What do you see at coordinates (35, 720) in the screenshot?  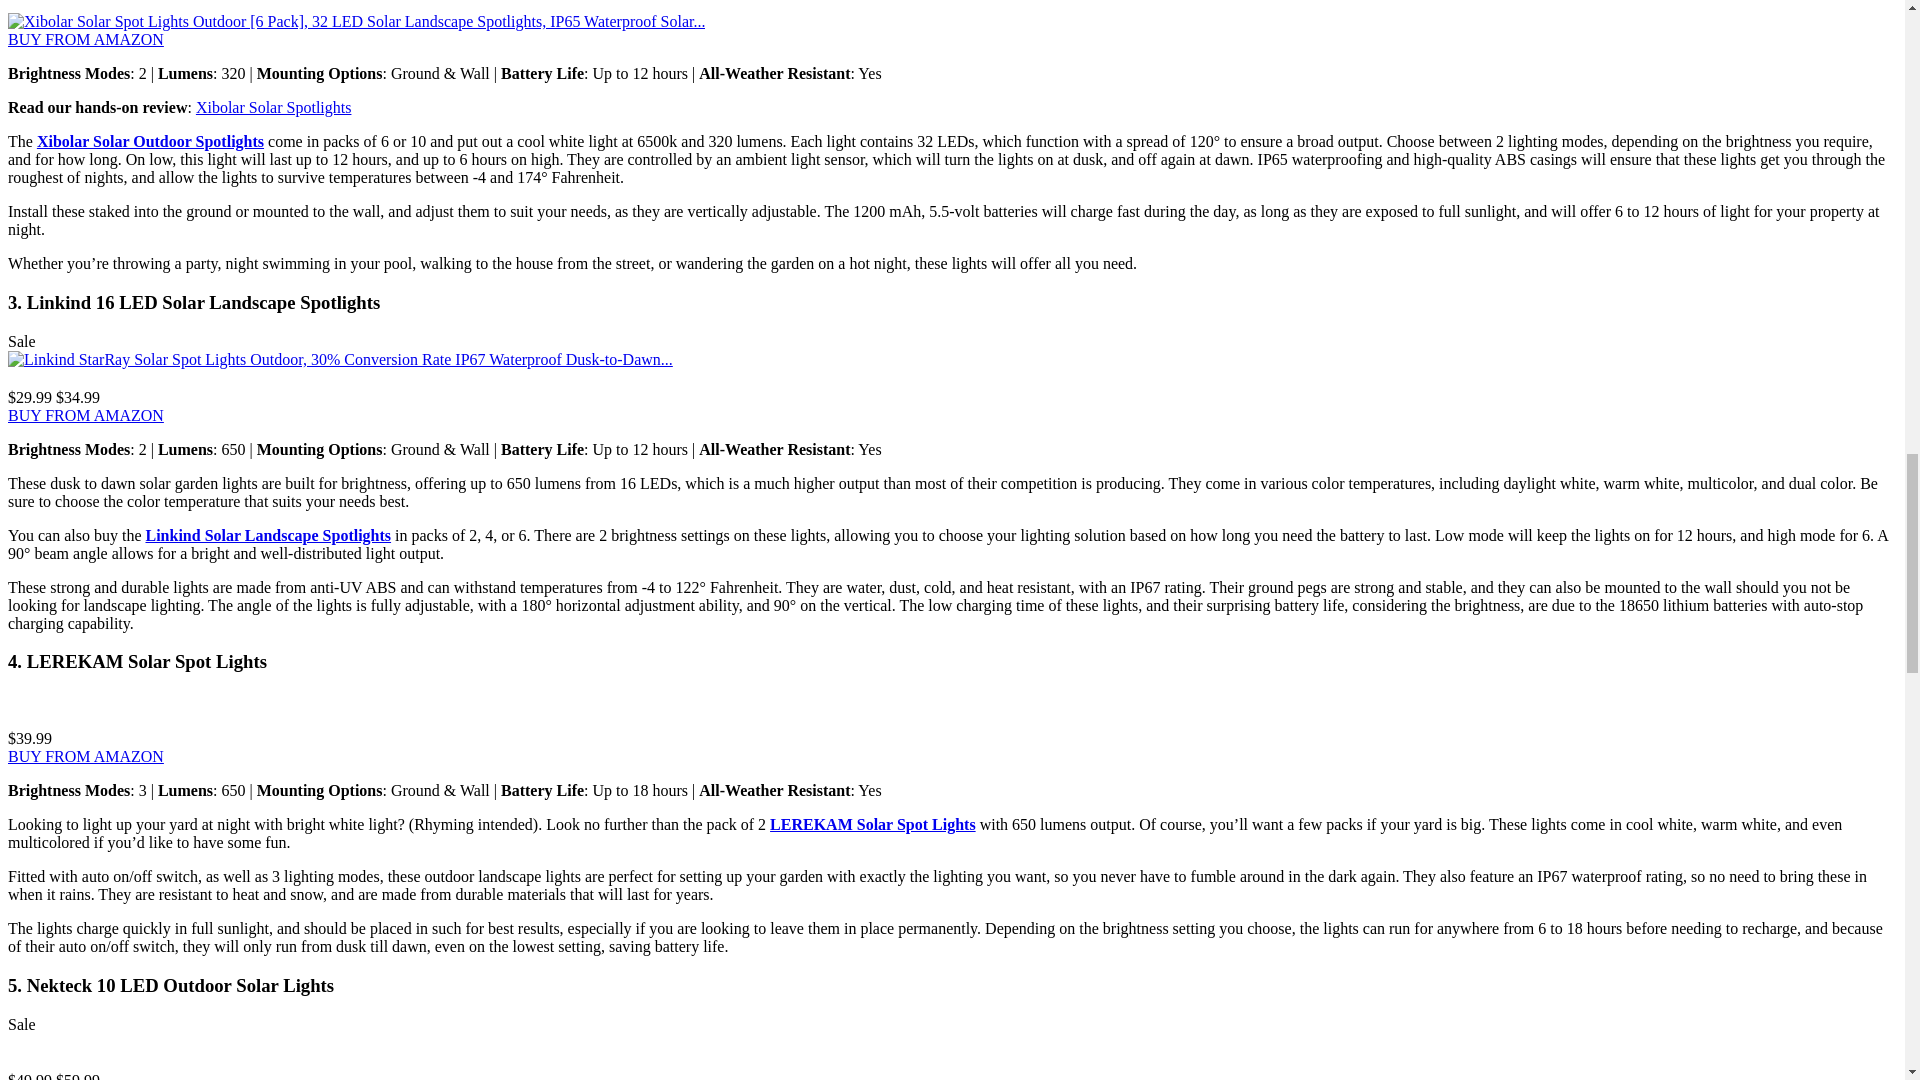 I see `Amazon Prime` at bounding box center [35, 720].